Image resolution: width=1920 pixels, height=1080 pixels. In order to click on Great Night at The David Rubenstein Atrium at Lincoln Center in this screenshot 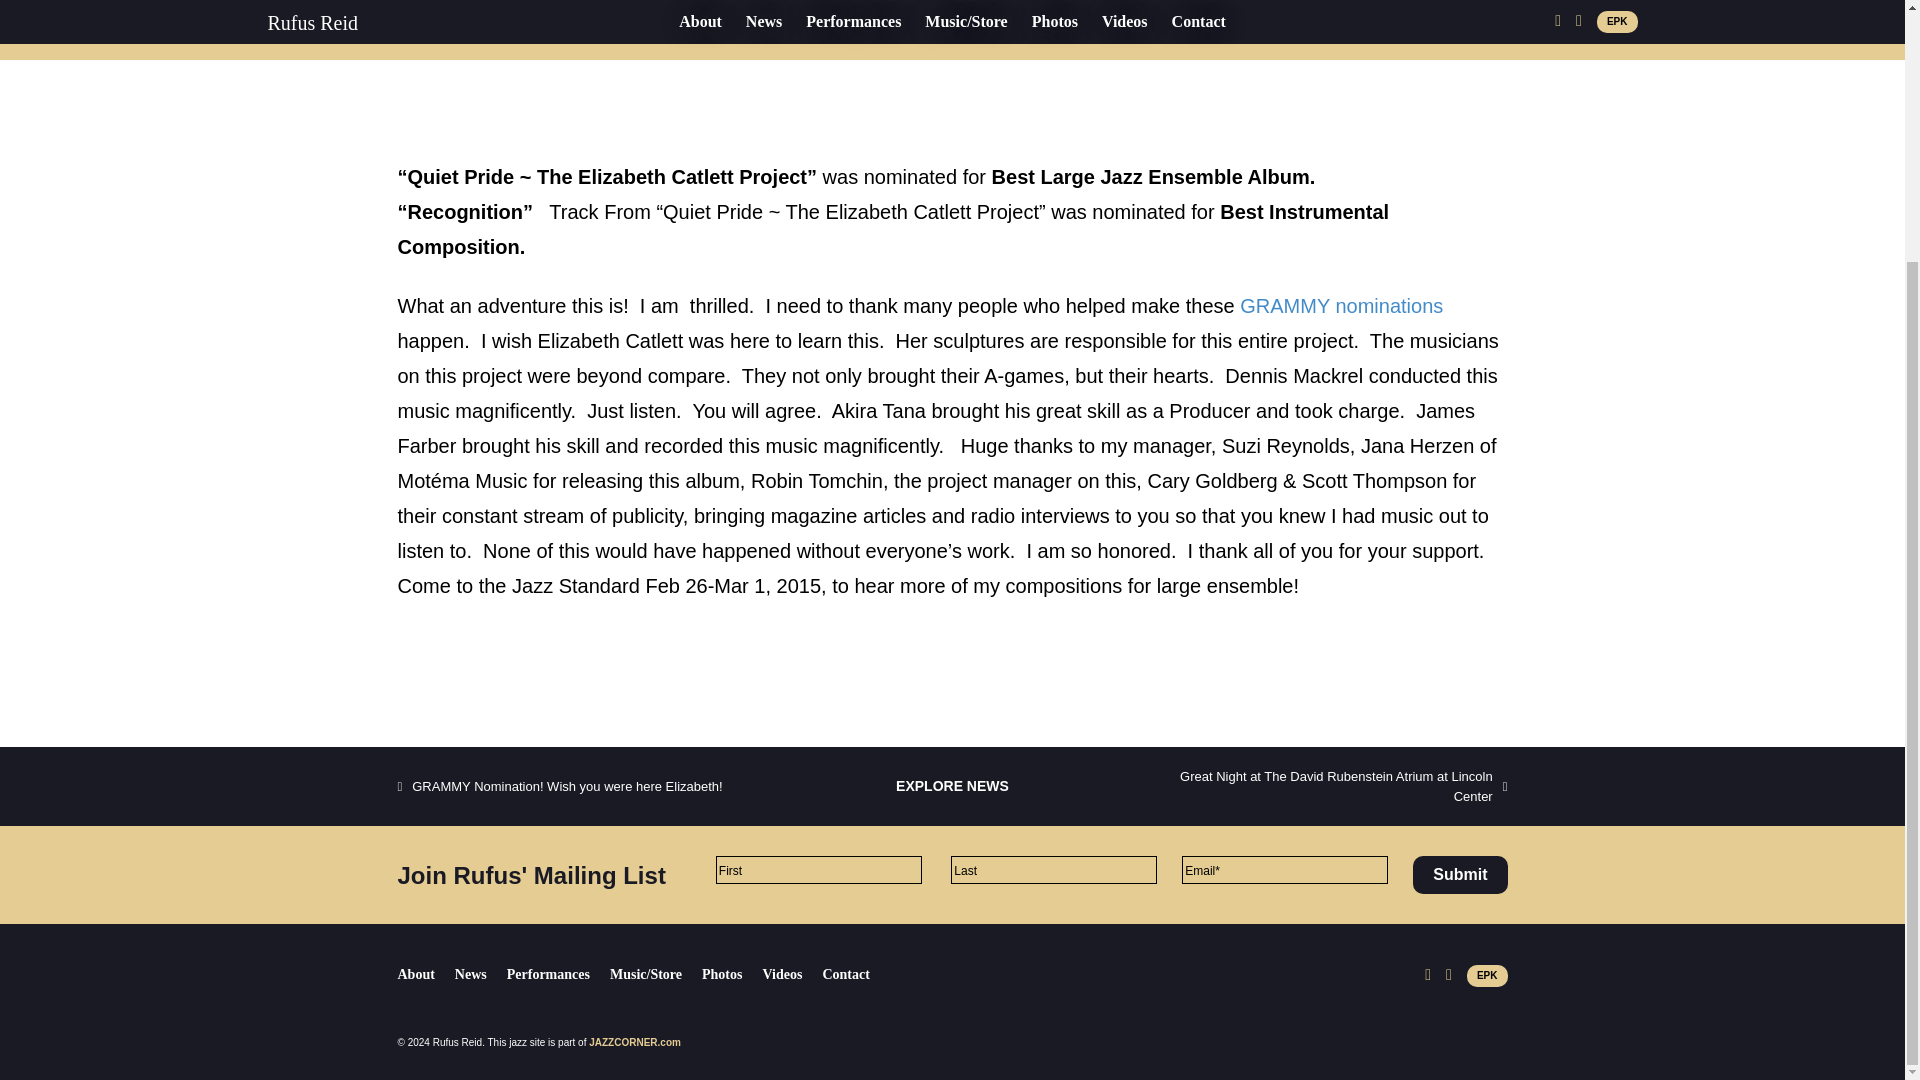, I will do `click(1332, 786)`.